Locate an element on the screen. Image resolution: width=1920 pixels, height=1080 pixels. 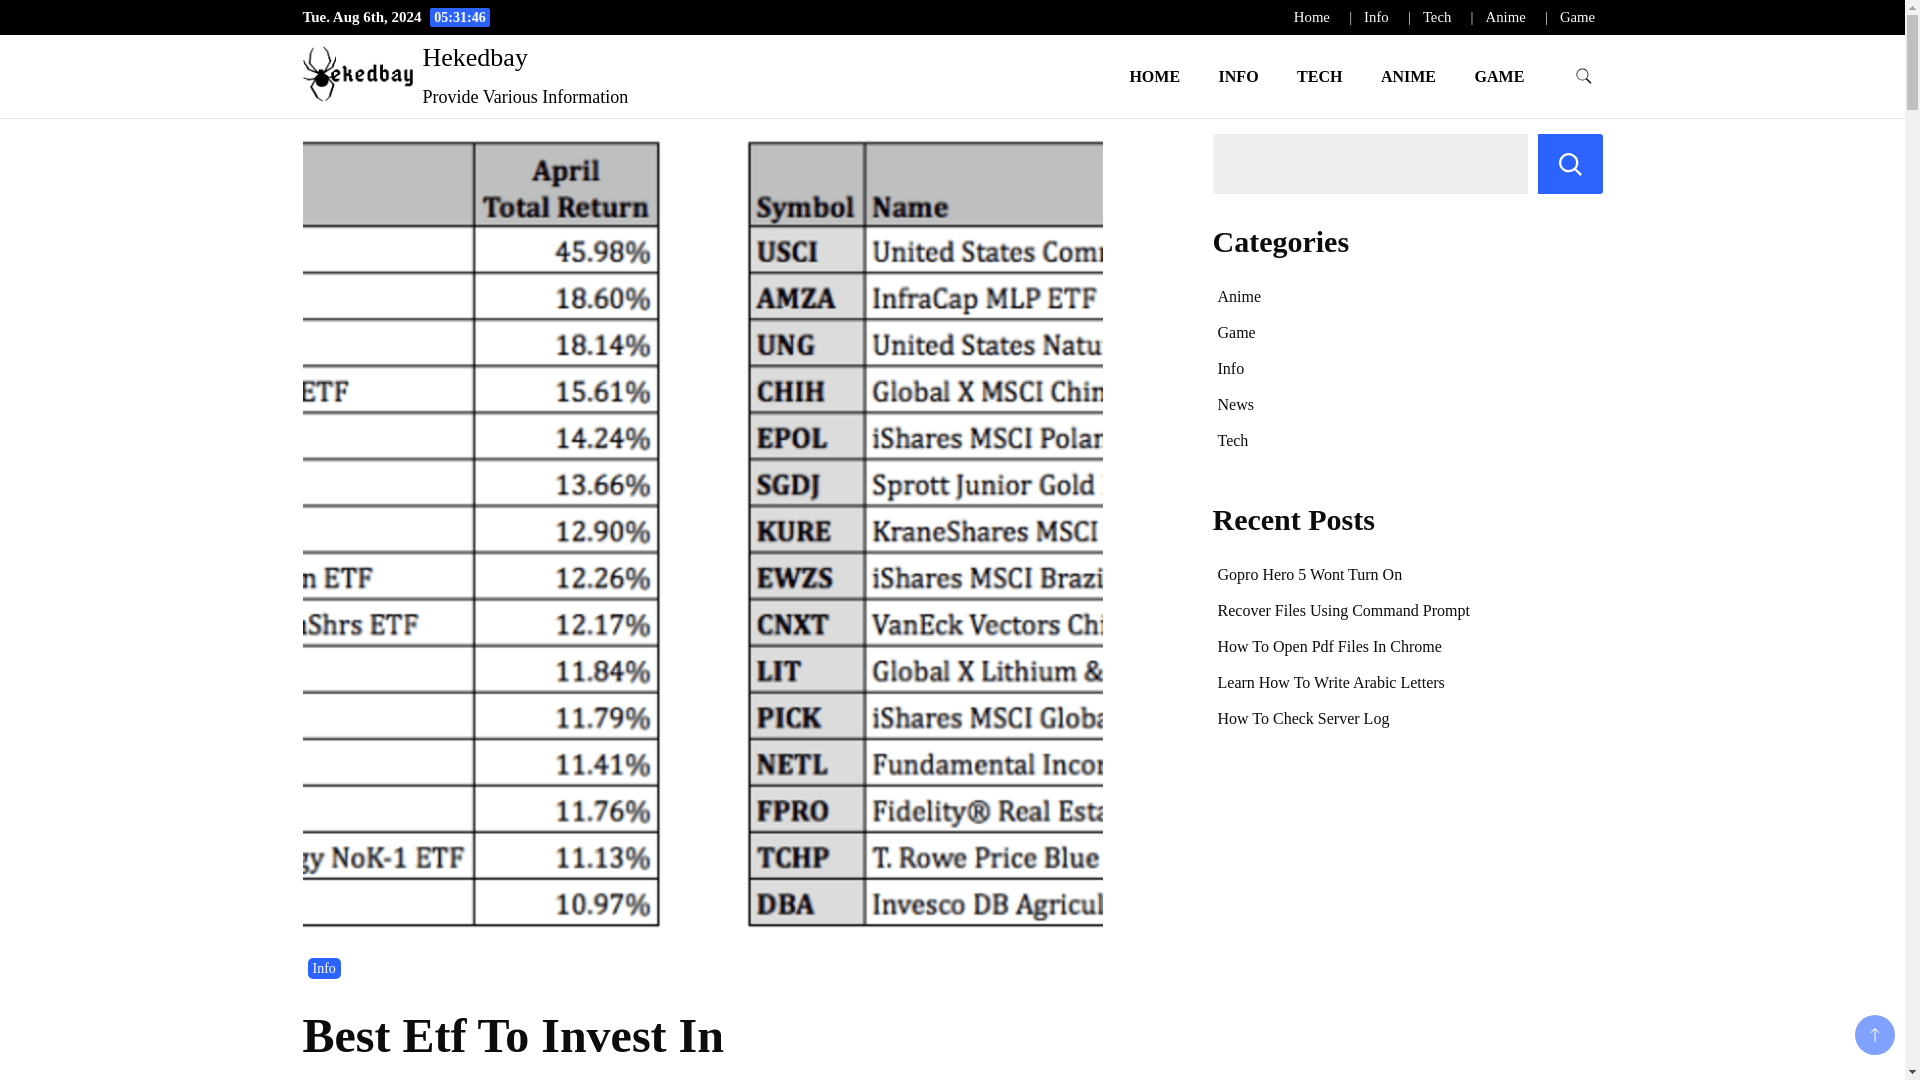
Info is located at coordinates (1376, 16).